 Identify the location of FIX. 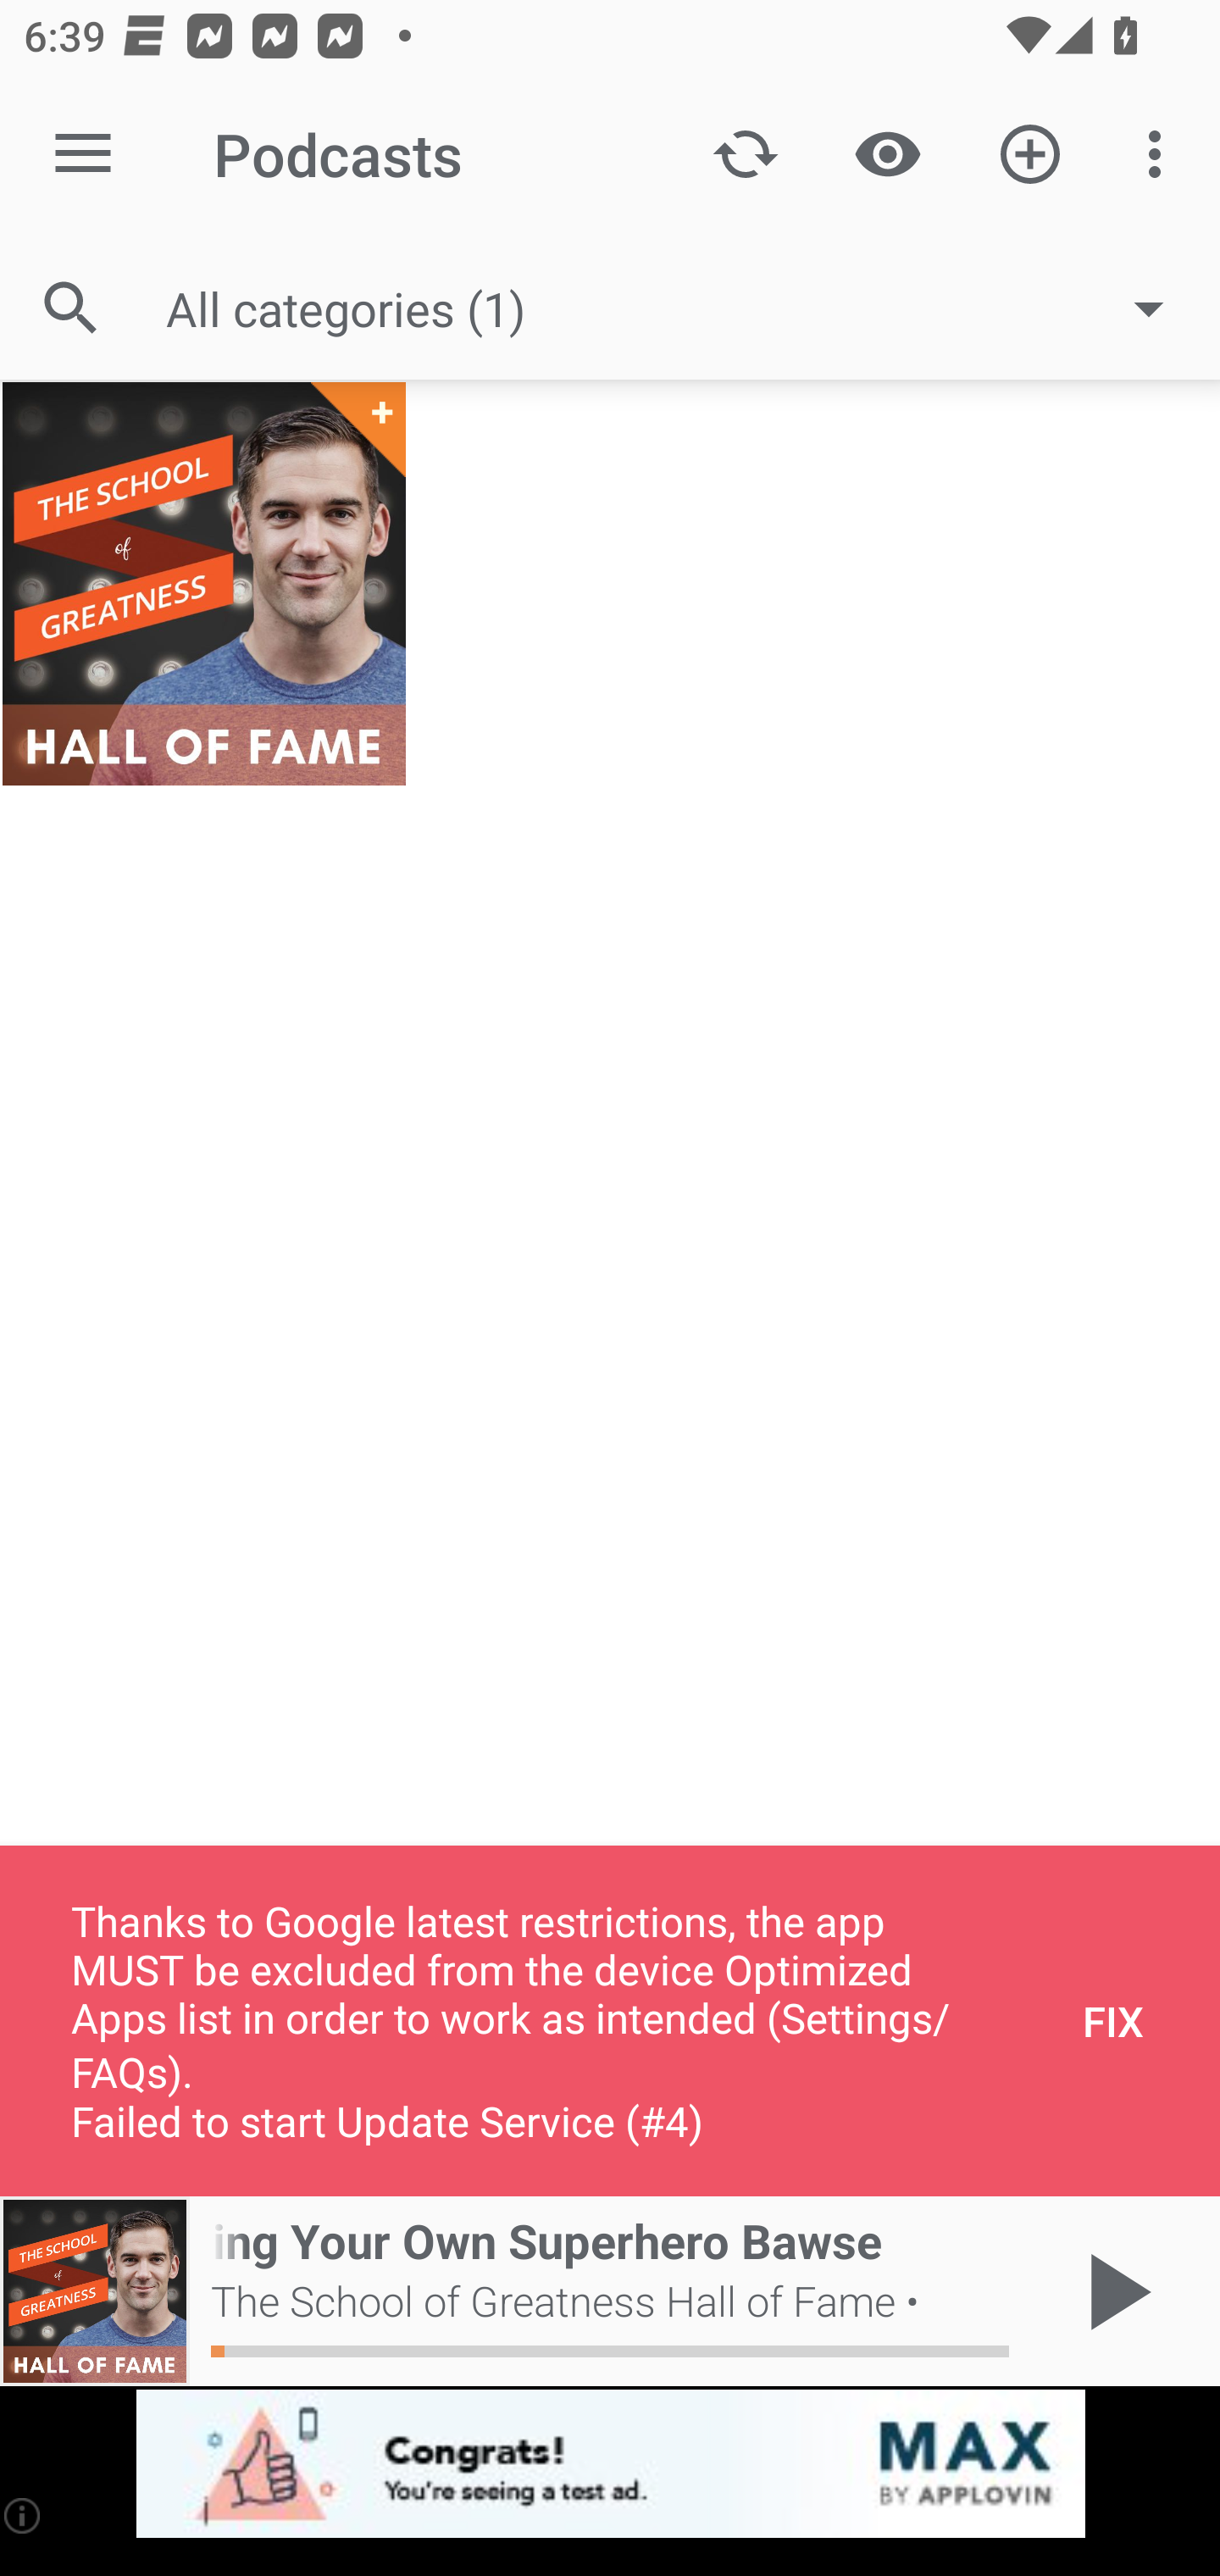
(1113, 2020).